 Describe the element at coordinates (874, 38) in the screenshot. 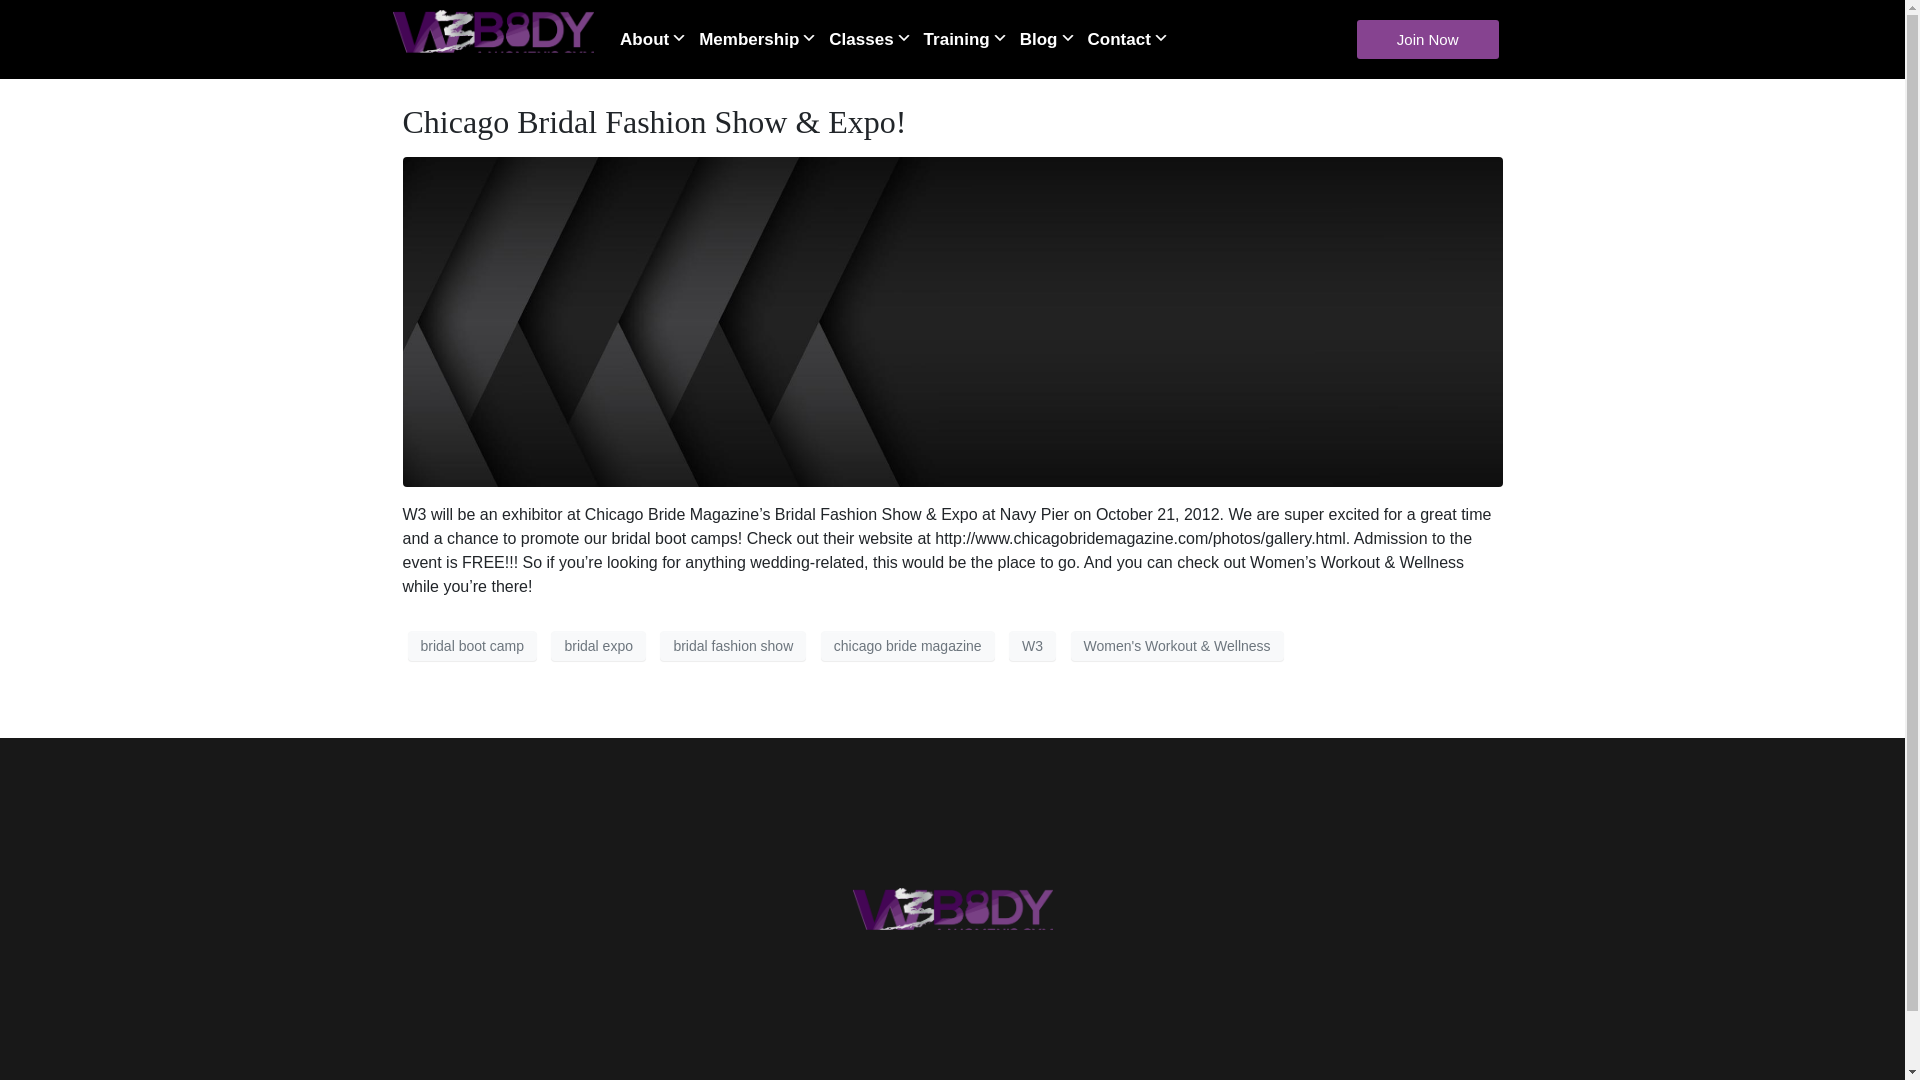

I see `Classes` at that location.